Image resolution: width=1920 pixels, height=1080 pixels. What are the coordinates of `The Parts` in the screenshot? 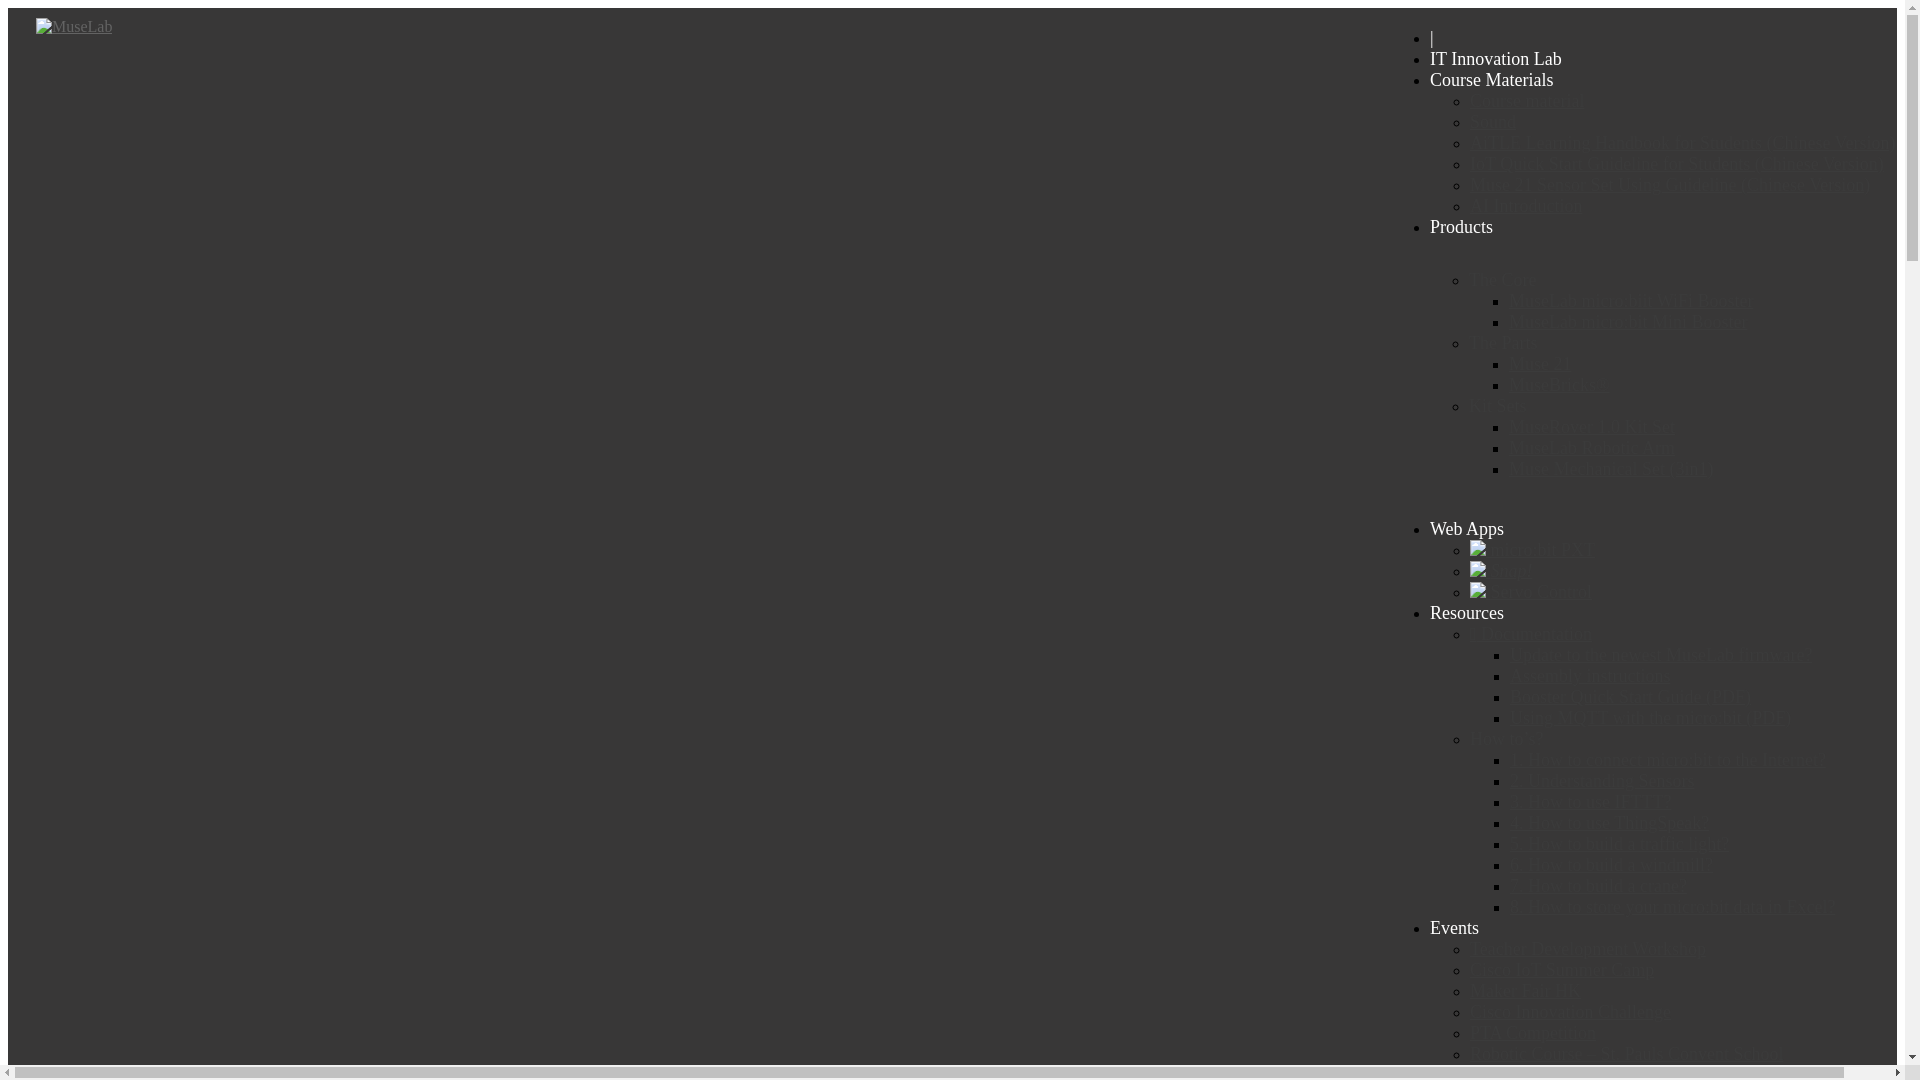 It's located at (1503, 343).